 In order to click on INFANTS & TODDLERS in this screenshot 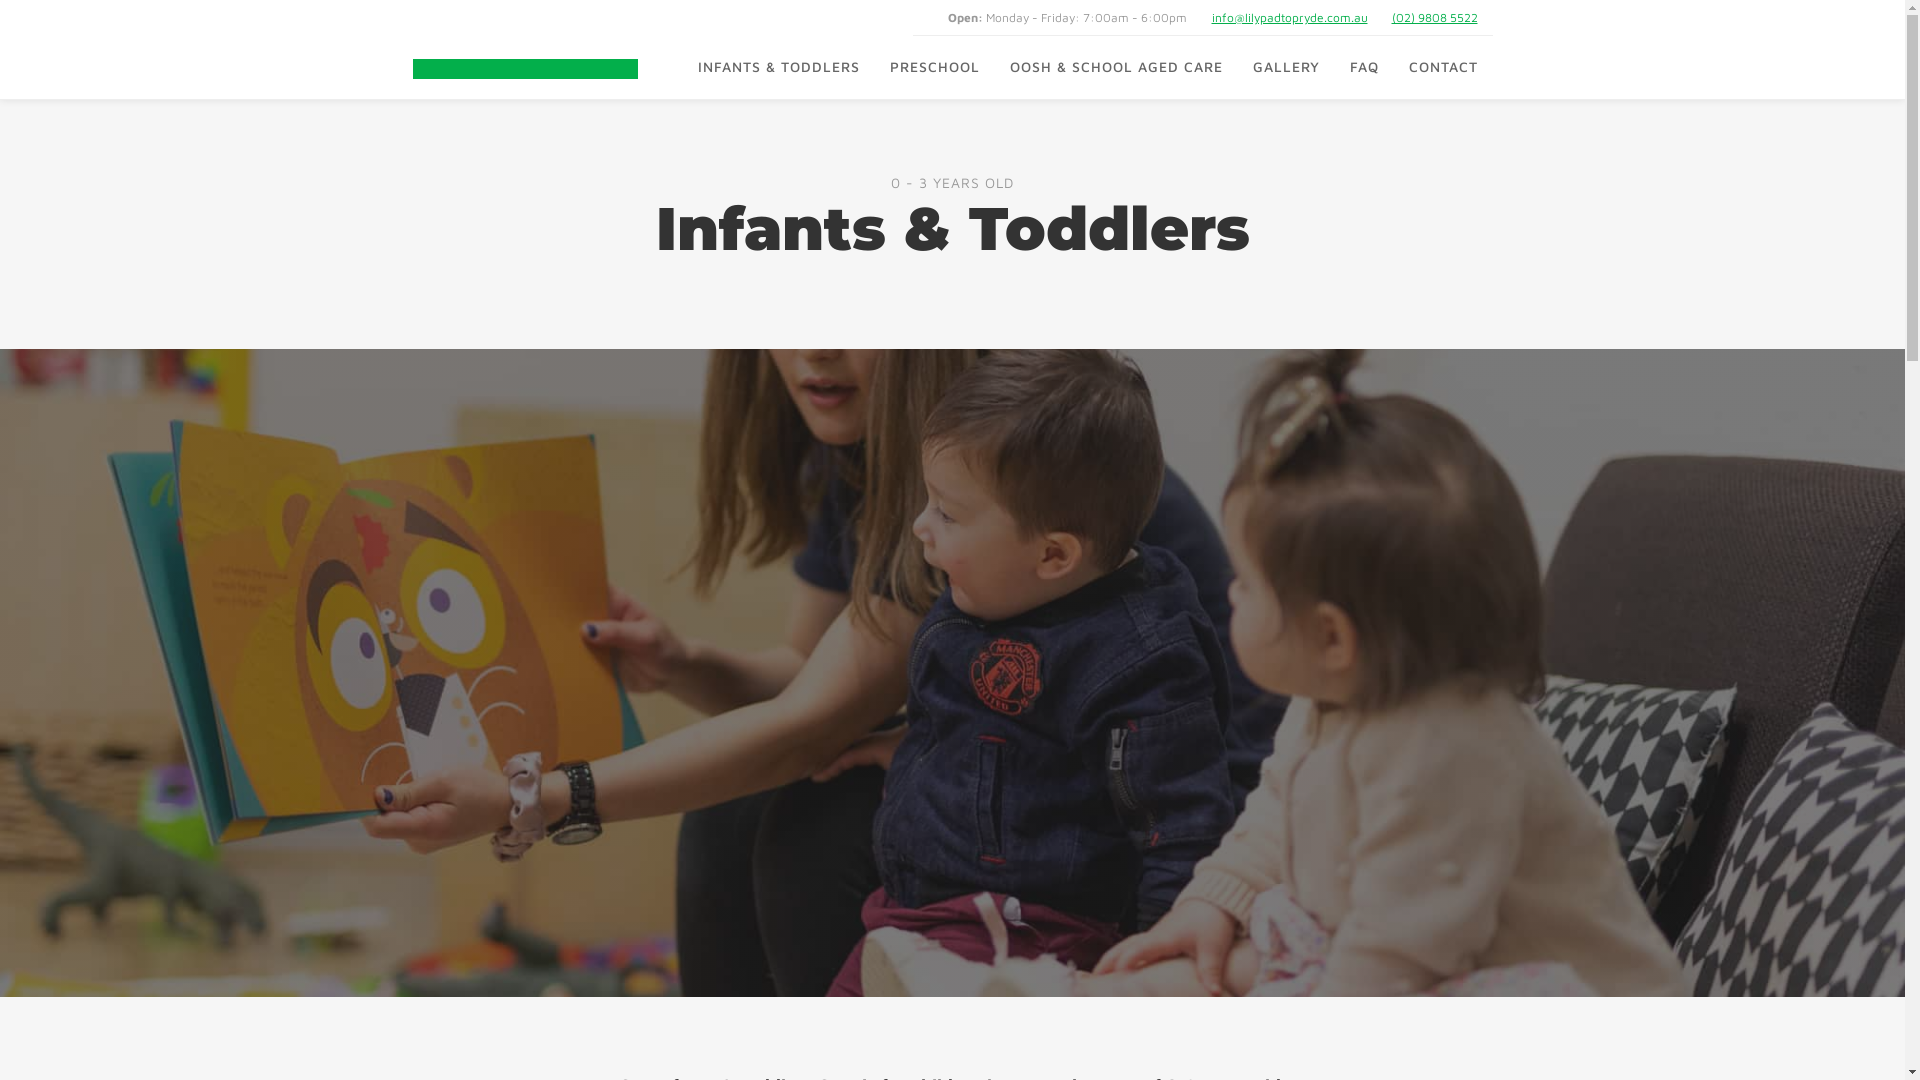, I will do `click(778, 67)`.